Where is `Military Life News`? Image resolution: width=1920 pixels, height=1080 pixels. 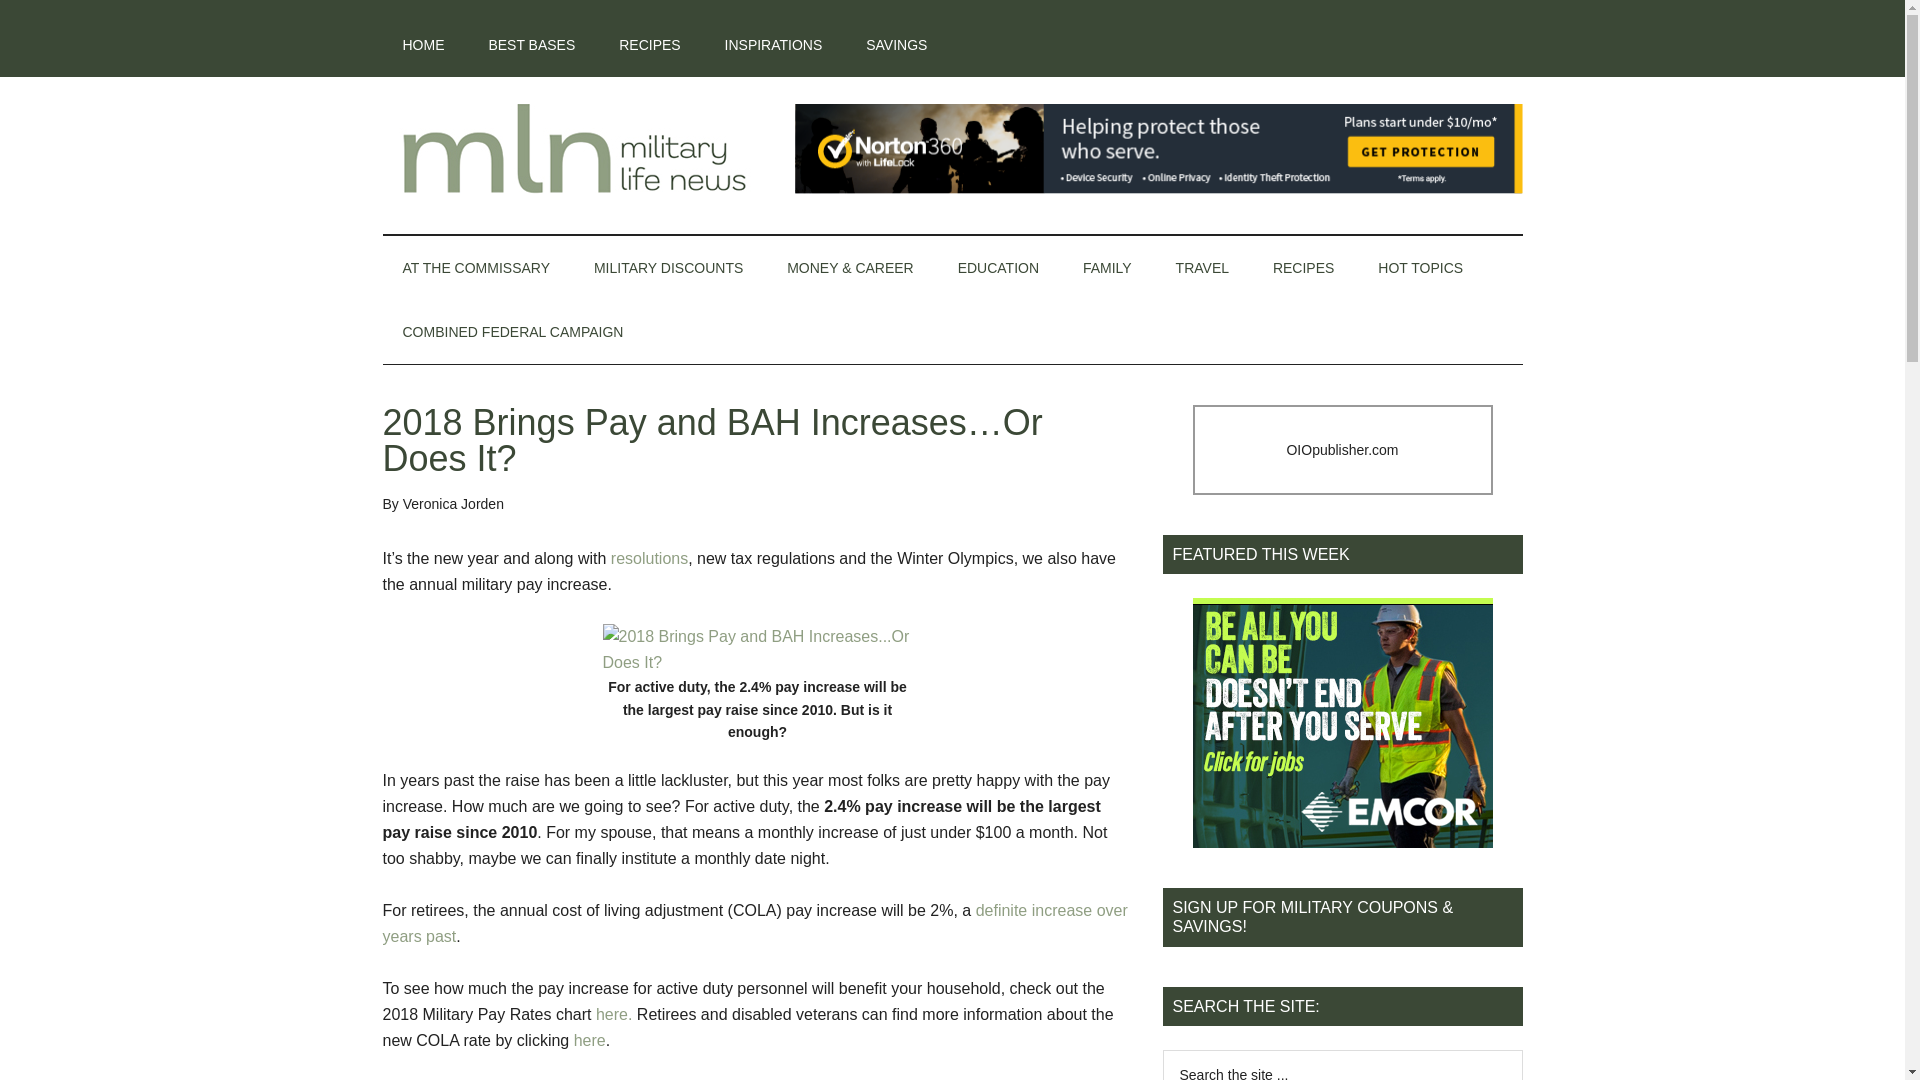
Military Life News is located at coordinates (572, 148).